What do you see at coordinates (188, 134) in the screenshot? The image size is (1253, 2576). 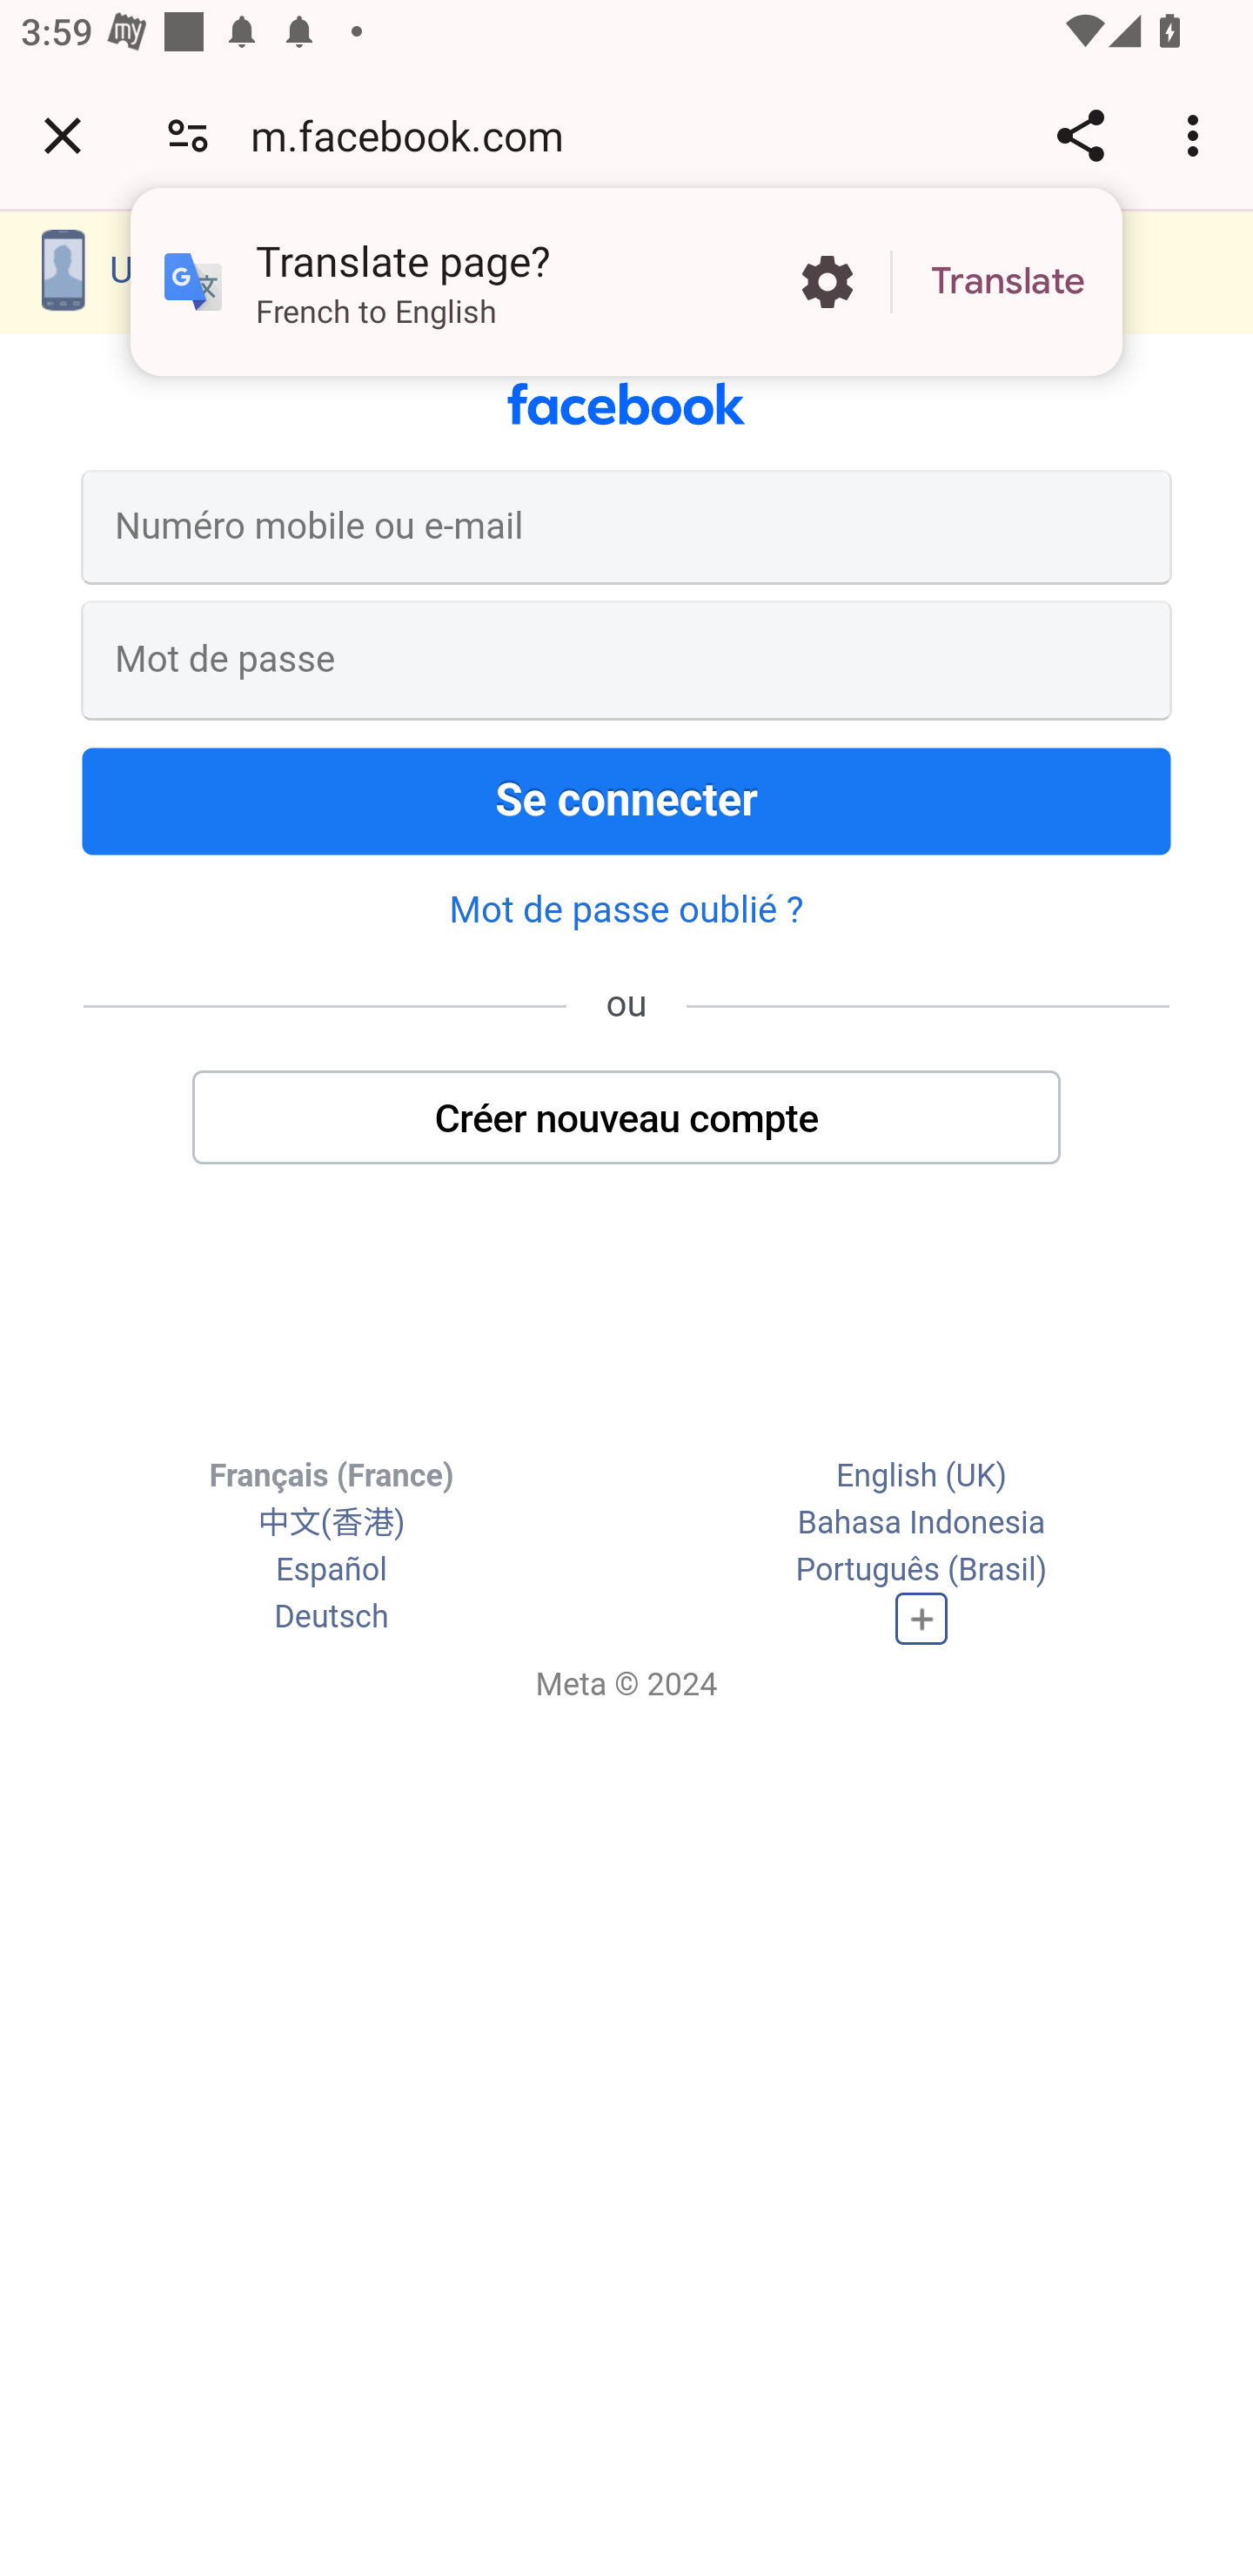 I see `Connection is secure` at bounding box center [188, 134].